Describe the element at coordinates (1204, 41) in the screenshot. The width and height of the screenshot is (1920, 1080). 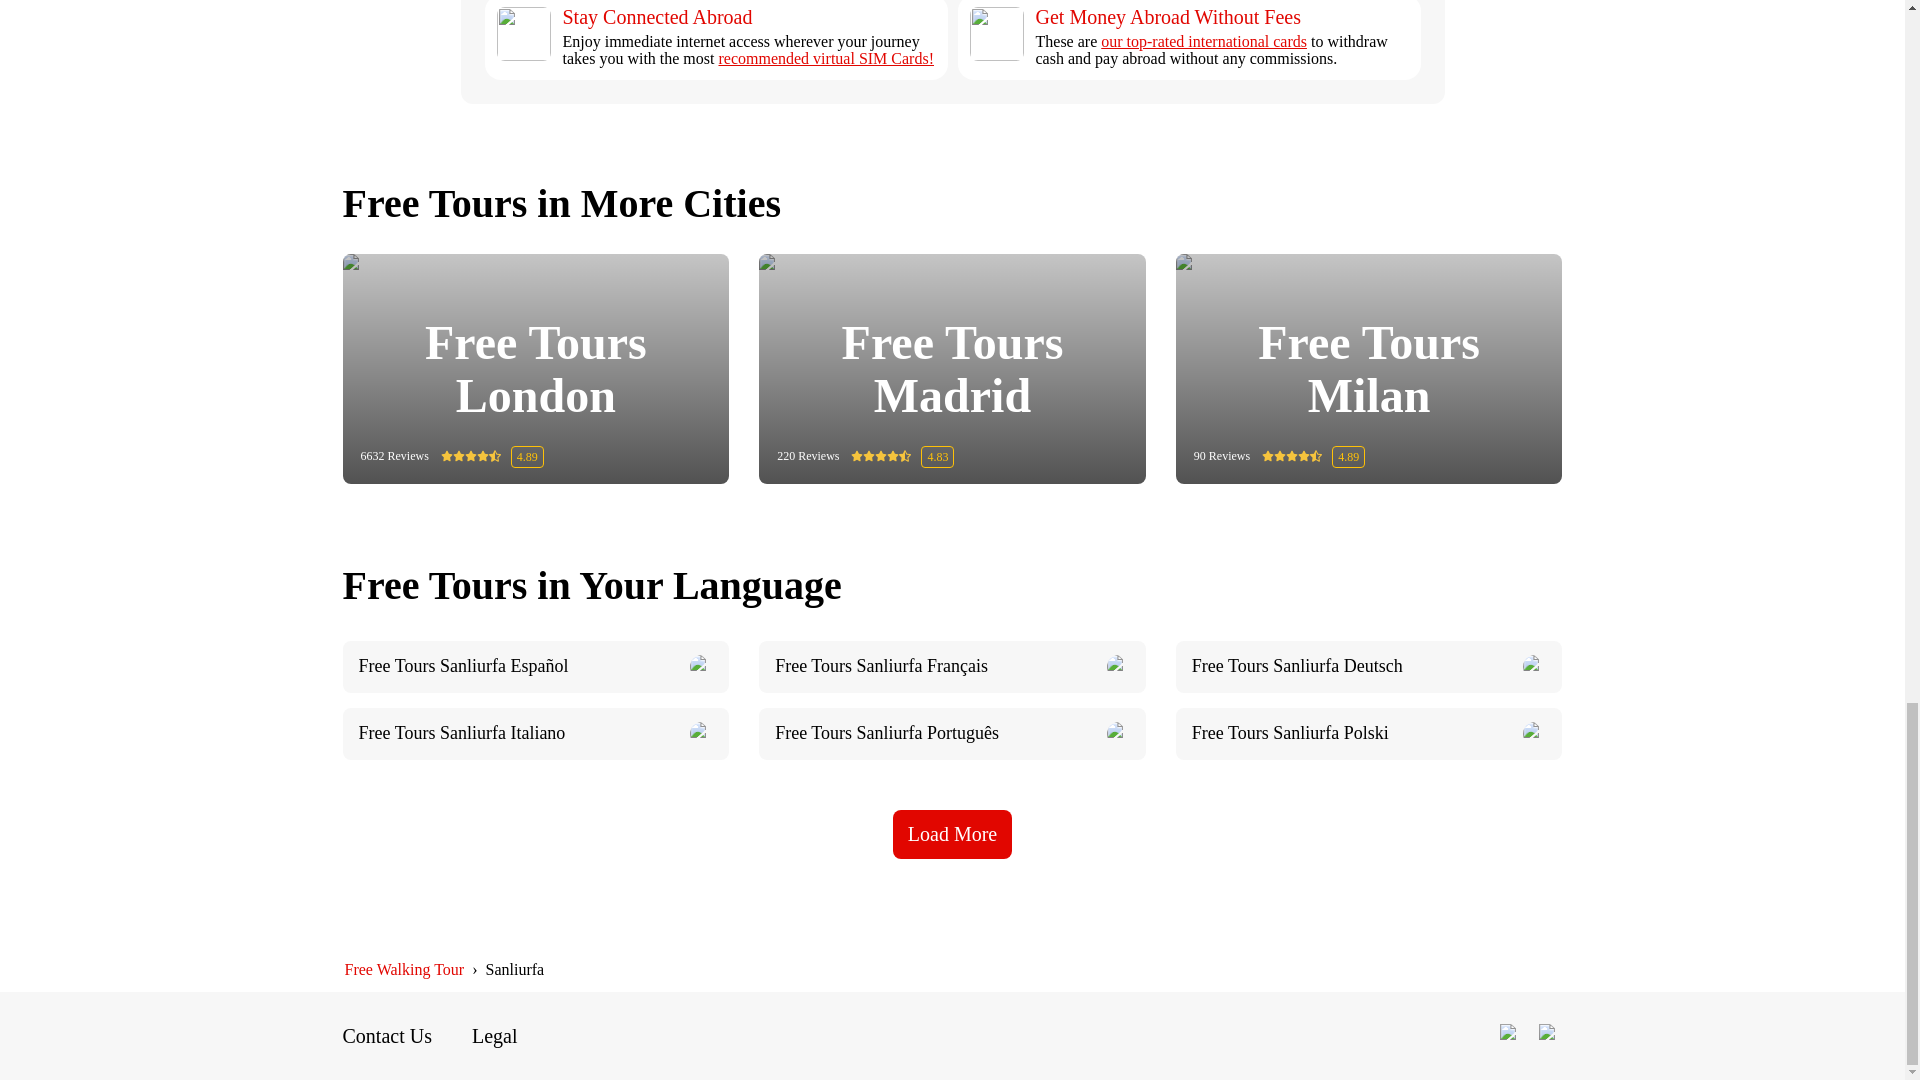
I see `our top-rated international cards` at that location.